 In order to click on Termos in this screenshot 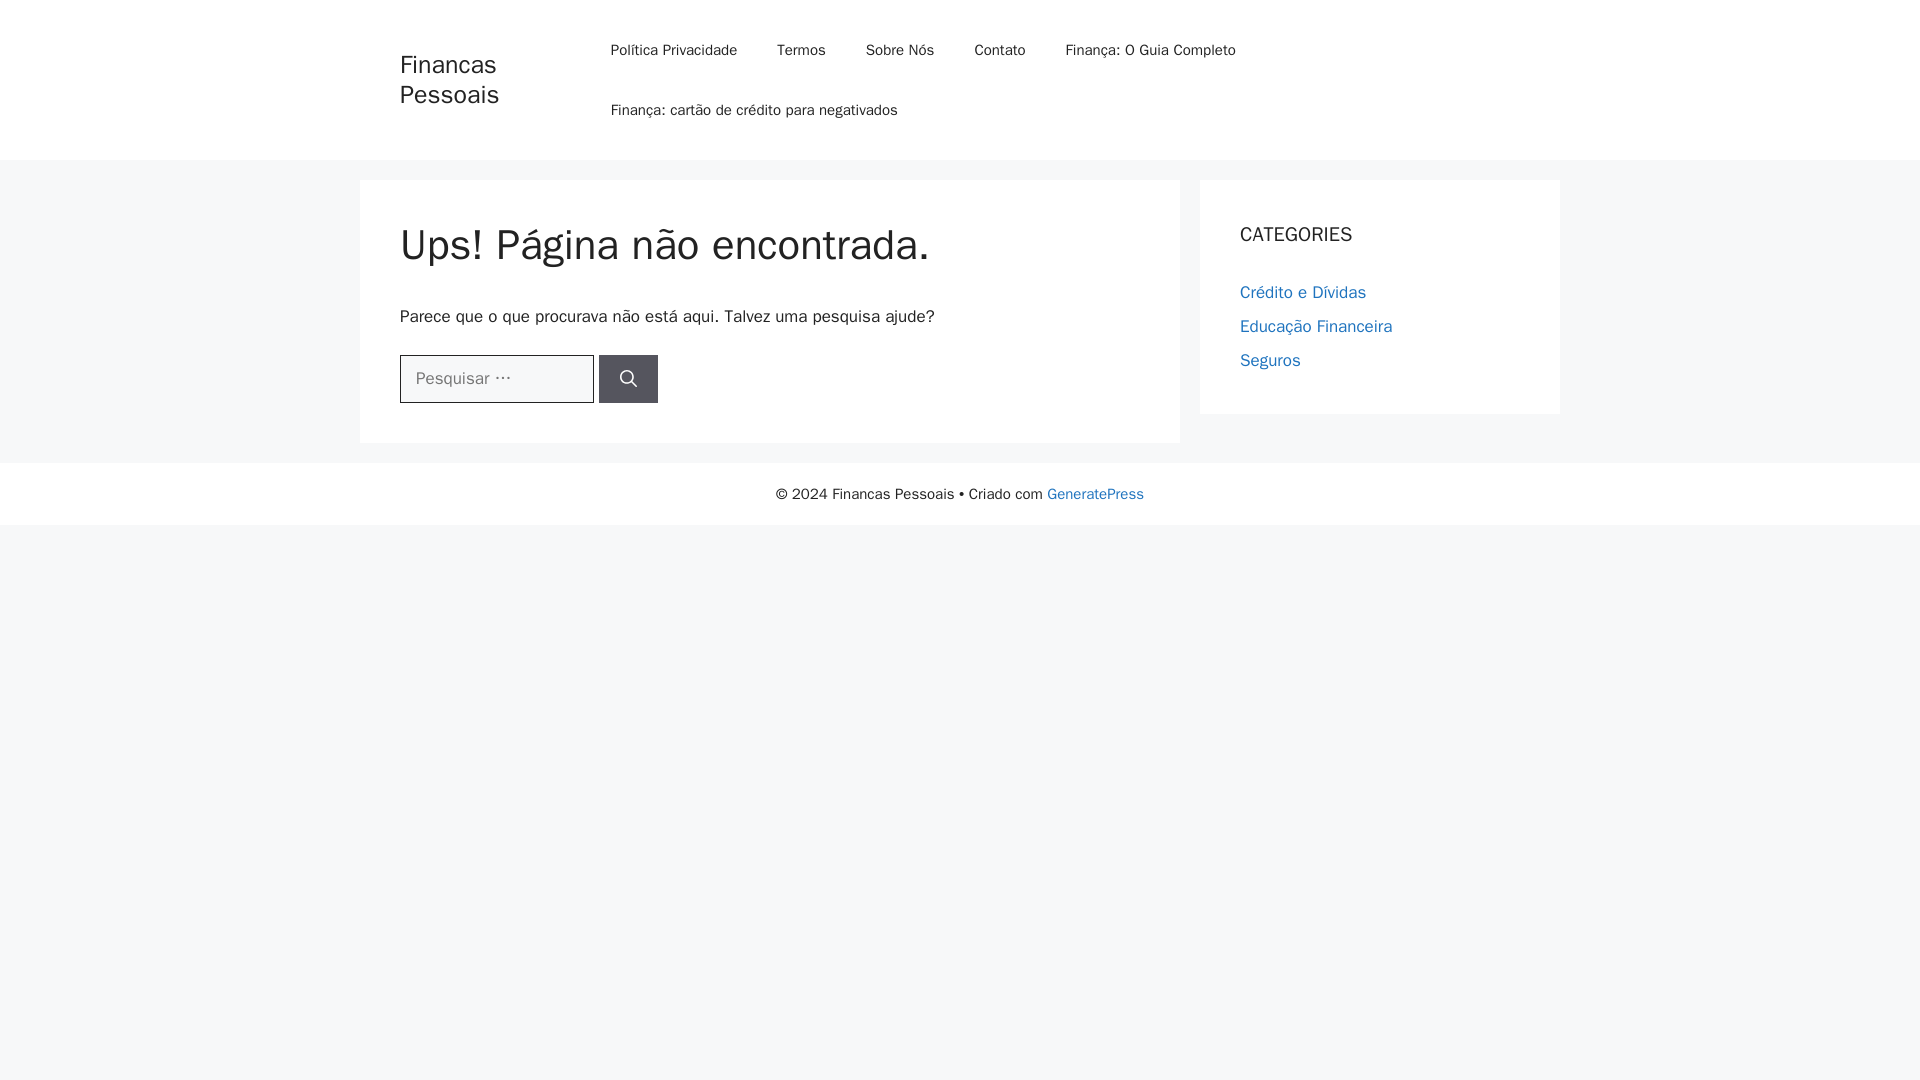, I will do `click(801, 50)`.